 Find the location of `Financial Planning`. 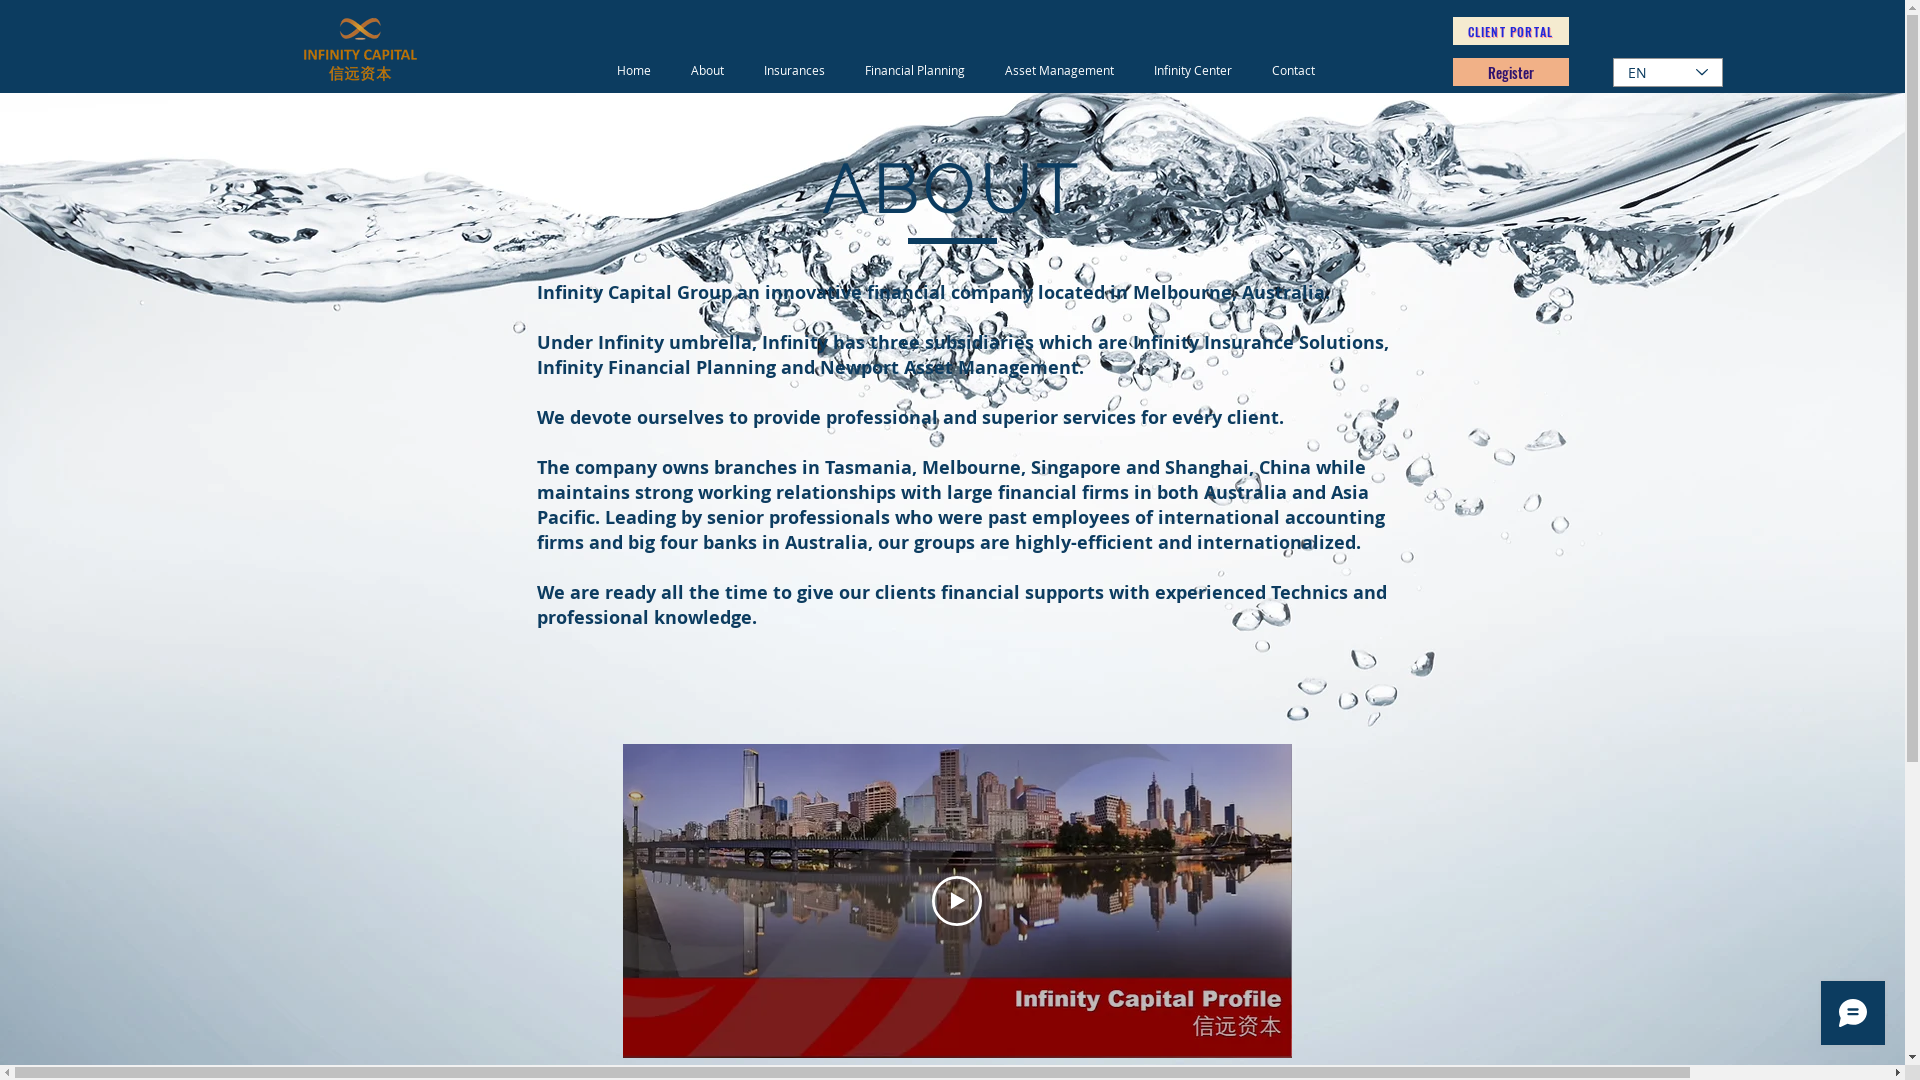

Financial Planning is located at coordinates (914, 70).